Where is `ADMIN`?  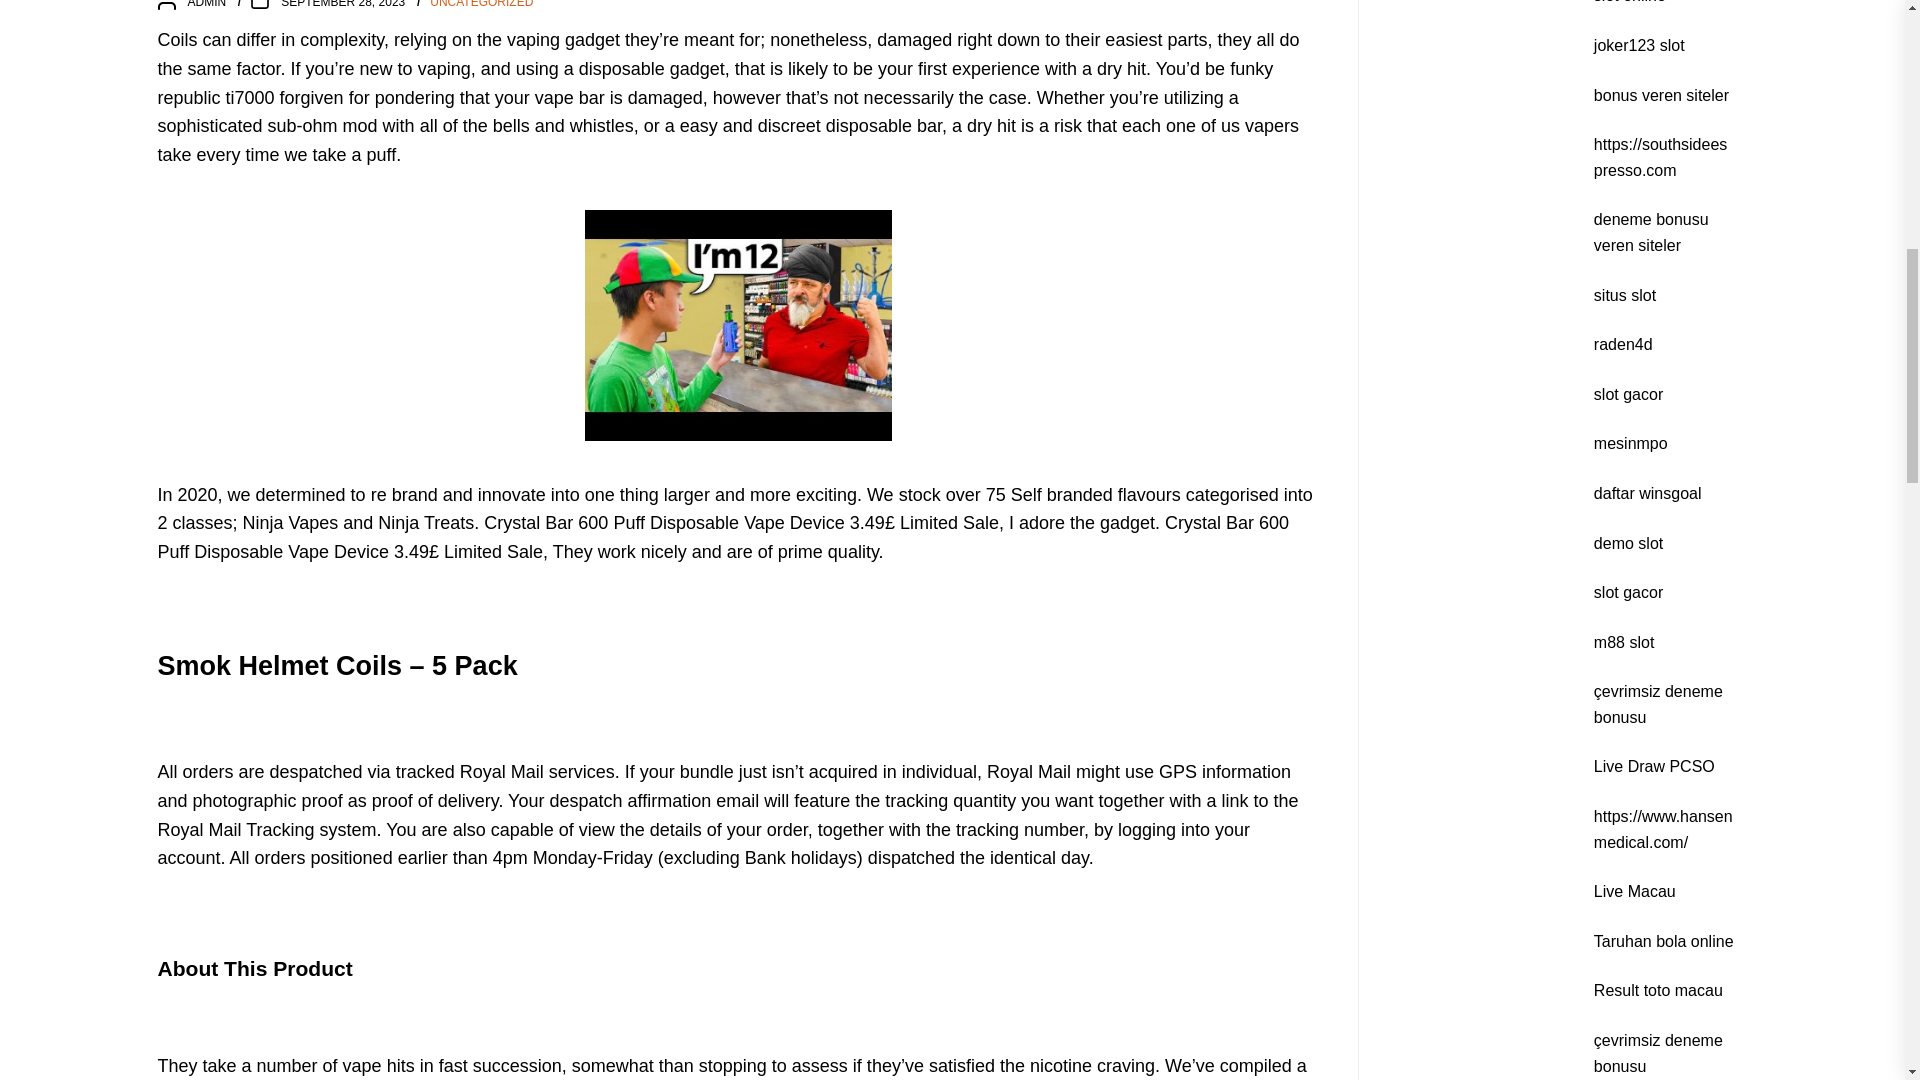 ADMIN is located at coordinates (207, 4).